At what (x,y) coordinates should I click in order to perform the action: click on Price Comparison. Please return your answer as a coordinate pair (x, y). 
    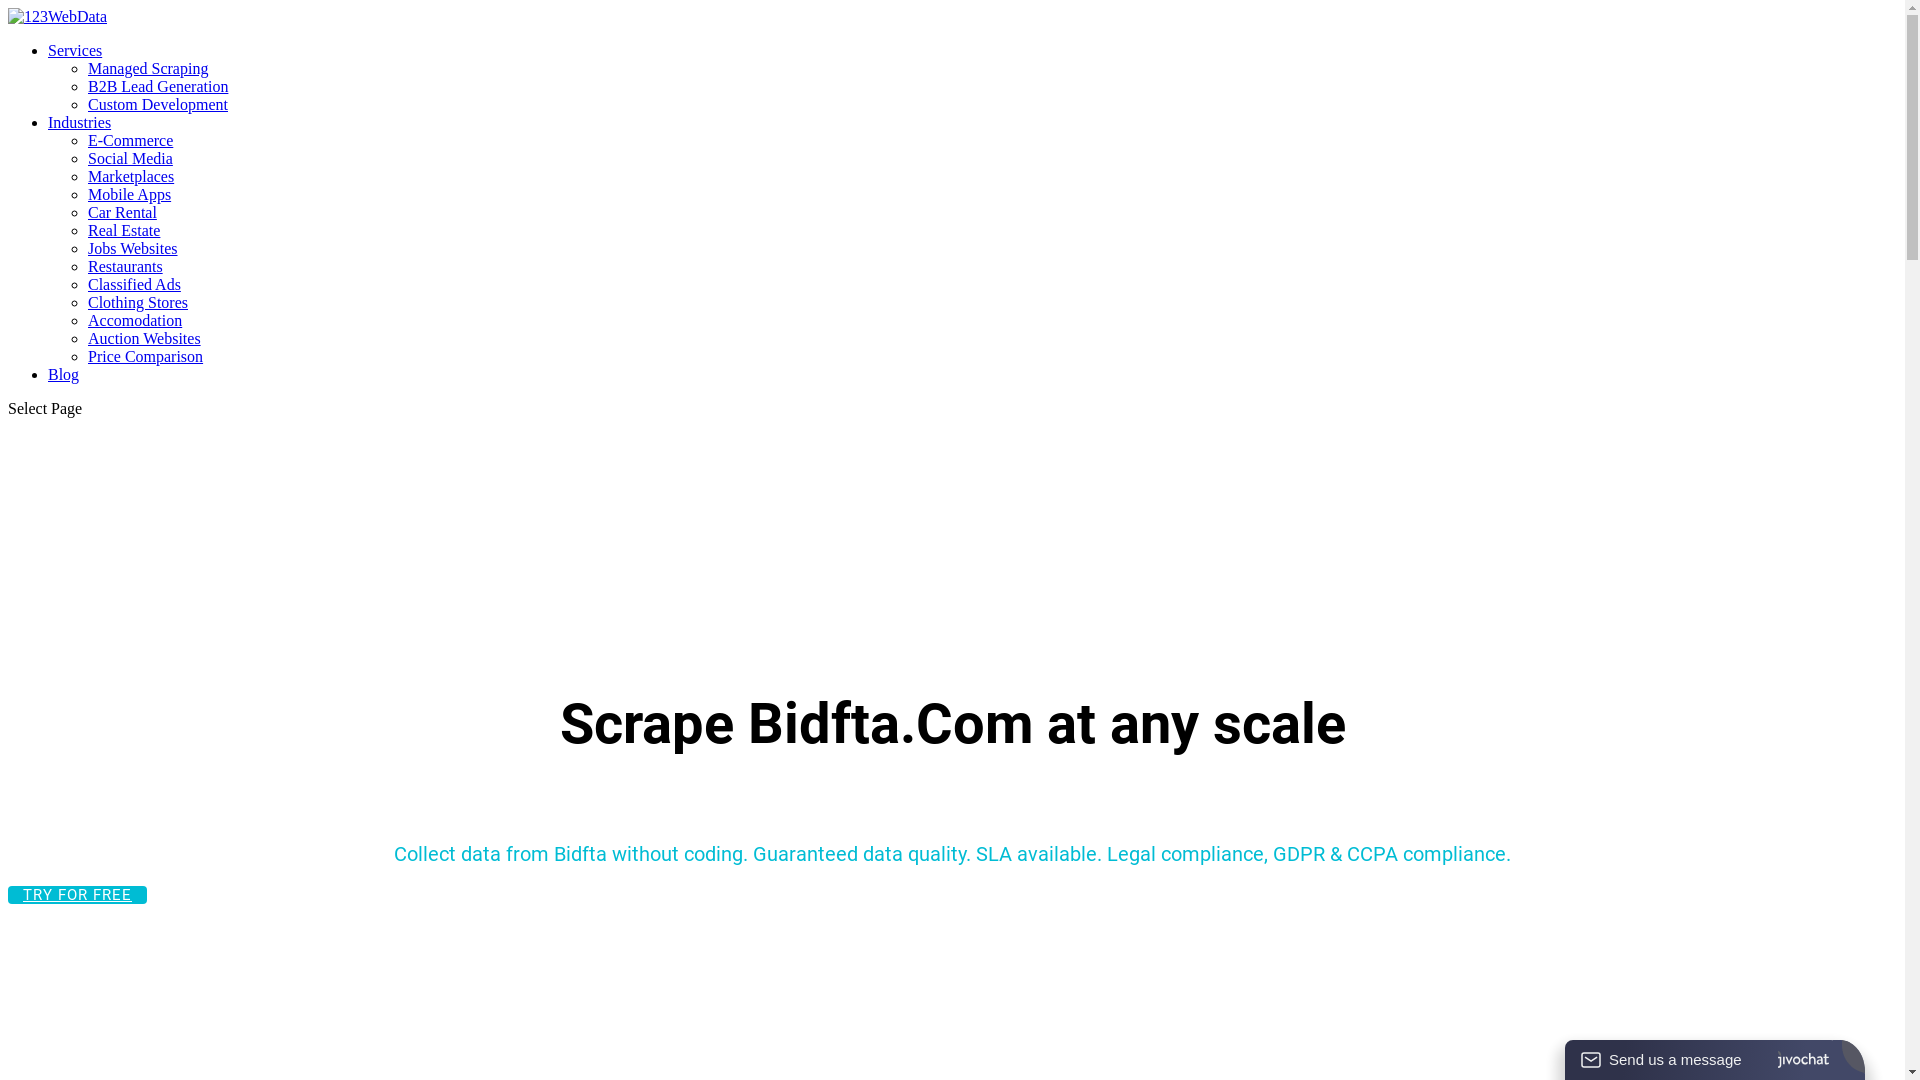
    Looking at the image, I should click on (146, 356).